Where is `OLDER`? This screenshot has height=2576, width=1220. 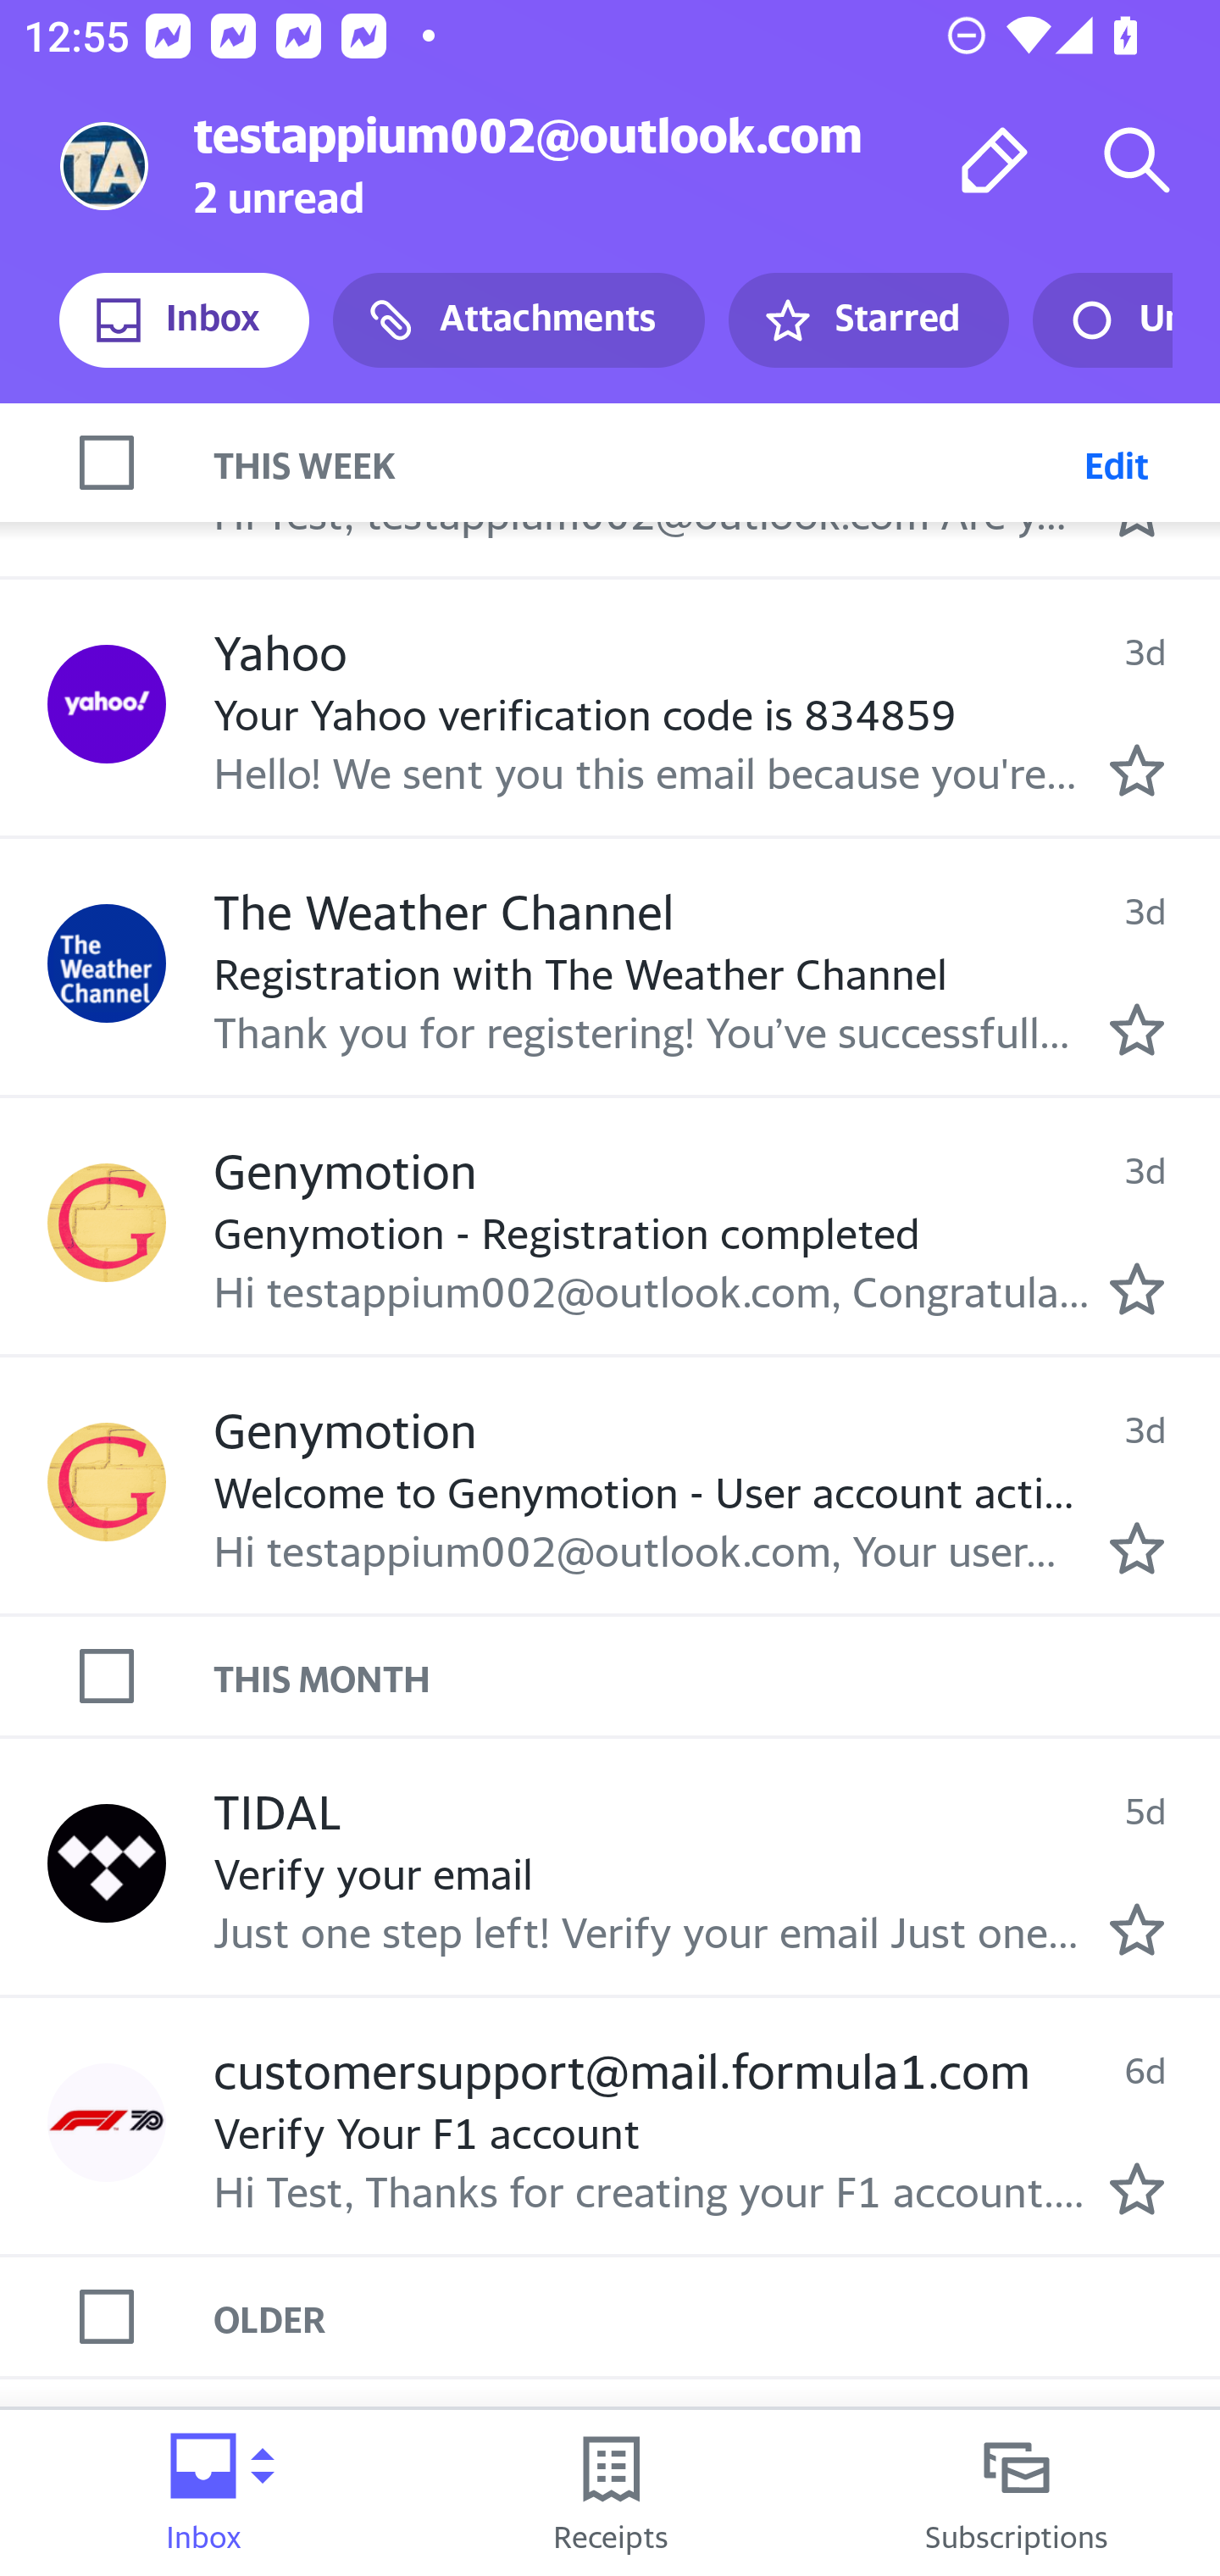
OLDER is located at coordinates (717, 2317).